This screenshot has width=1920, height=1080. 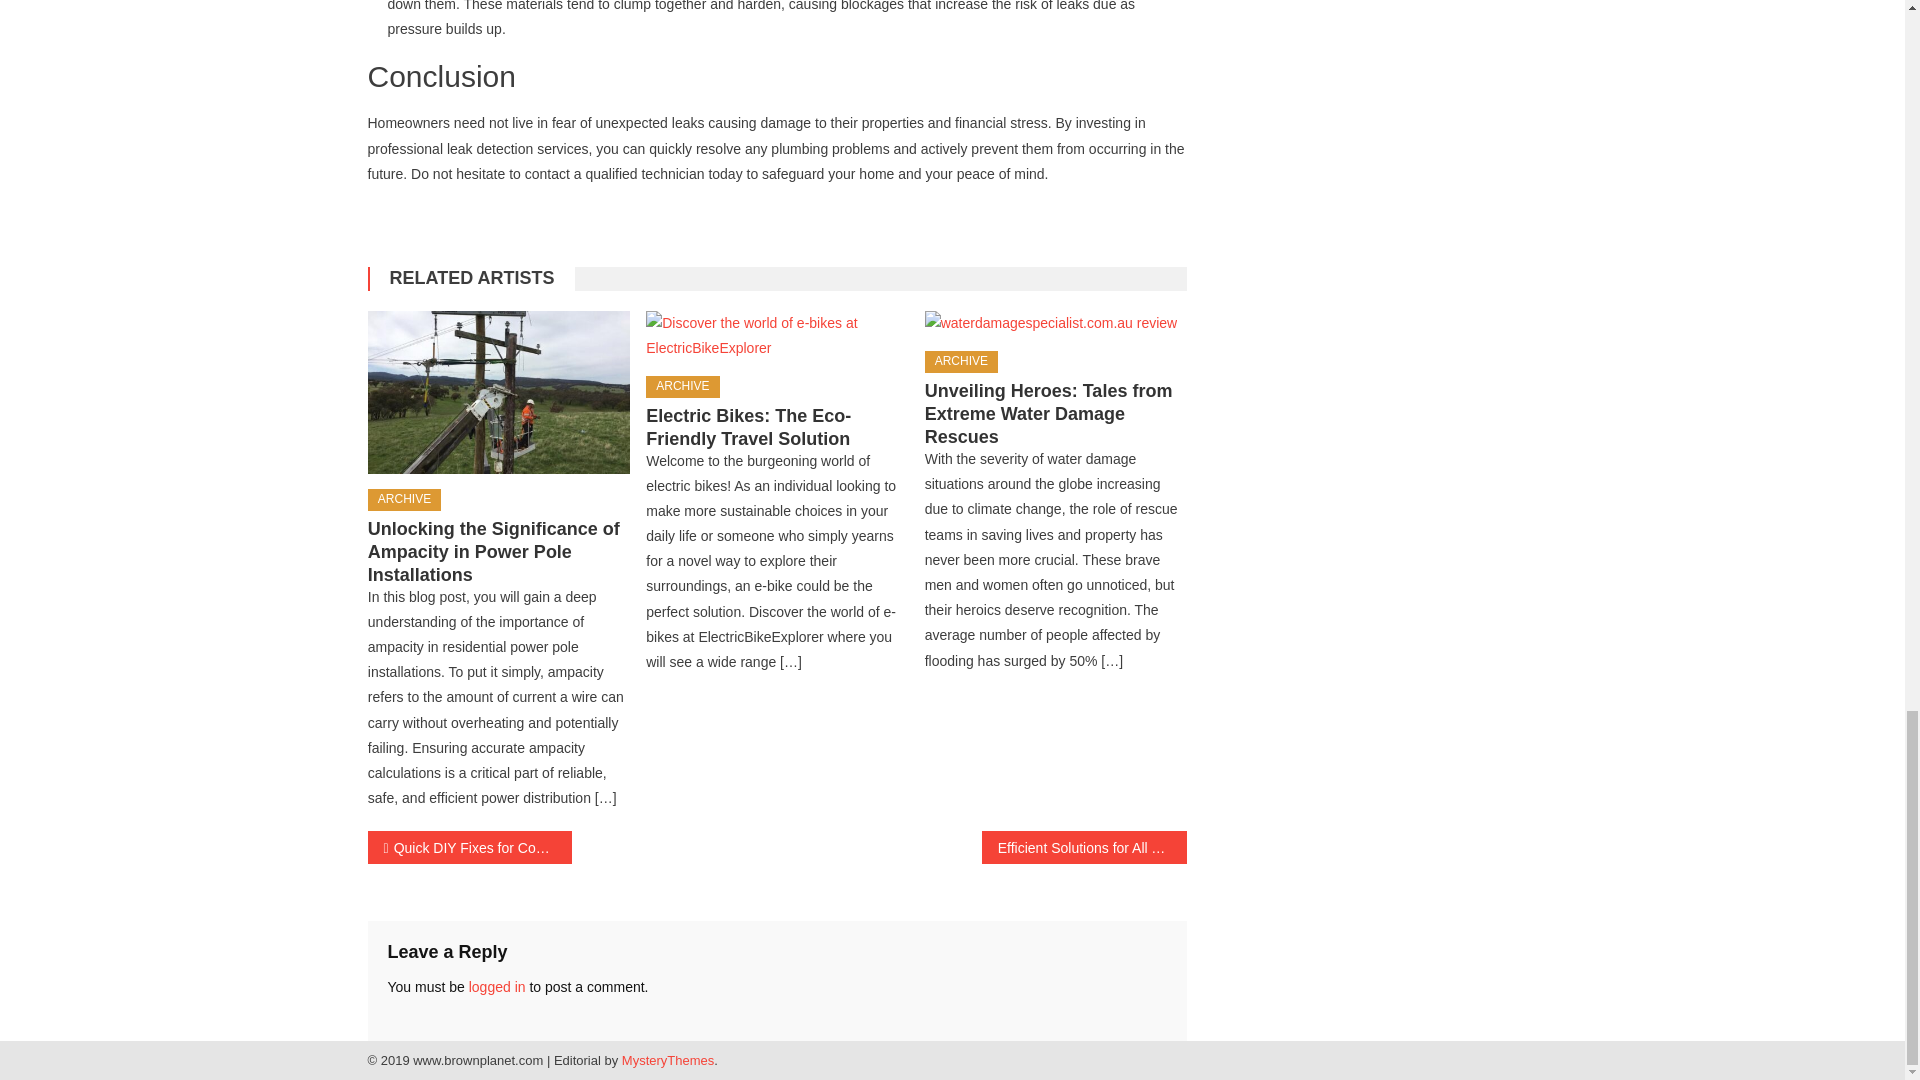 What do you see at coordinates (748, 428) in the screenshot?
I see `Electric Bikes: The Eco-Friendly Travel Solution` at bounding box center [748, 428].